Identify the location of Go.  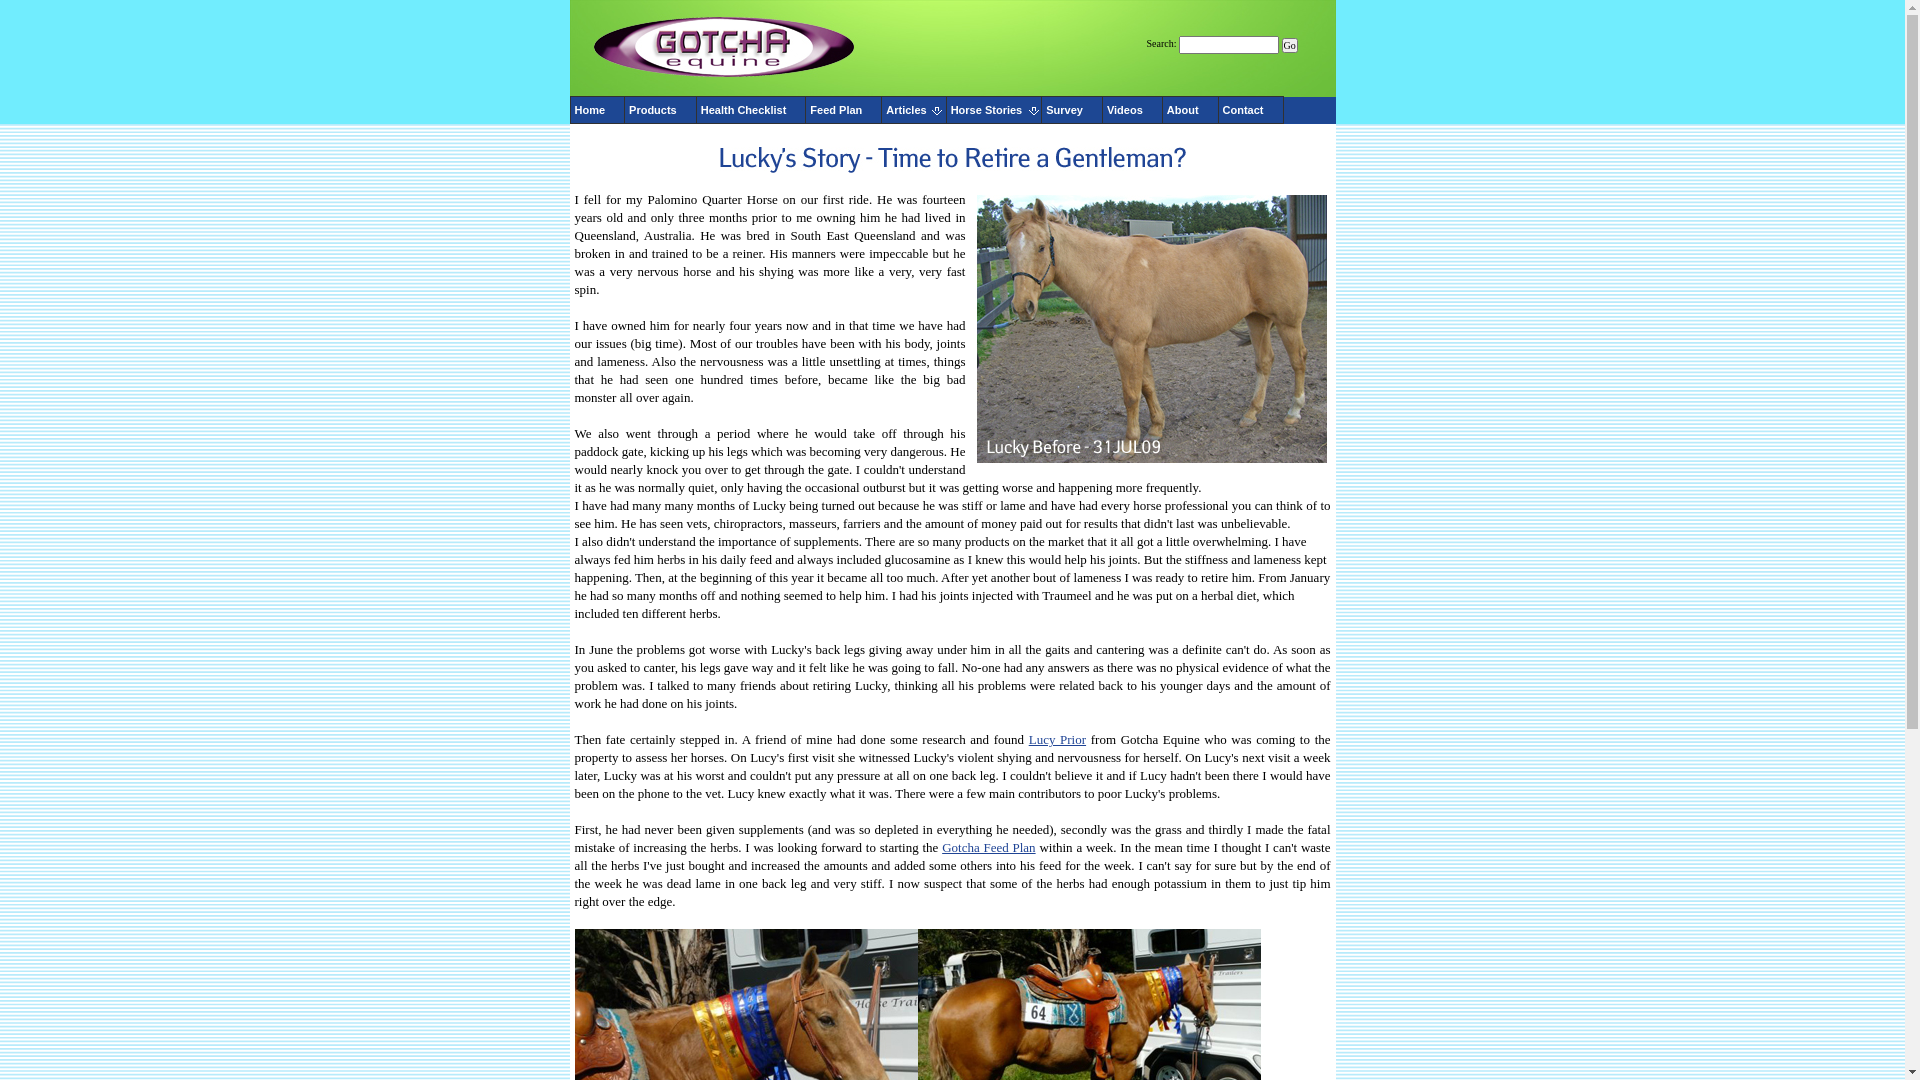
(1290, 46).